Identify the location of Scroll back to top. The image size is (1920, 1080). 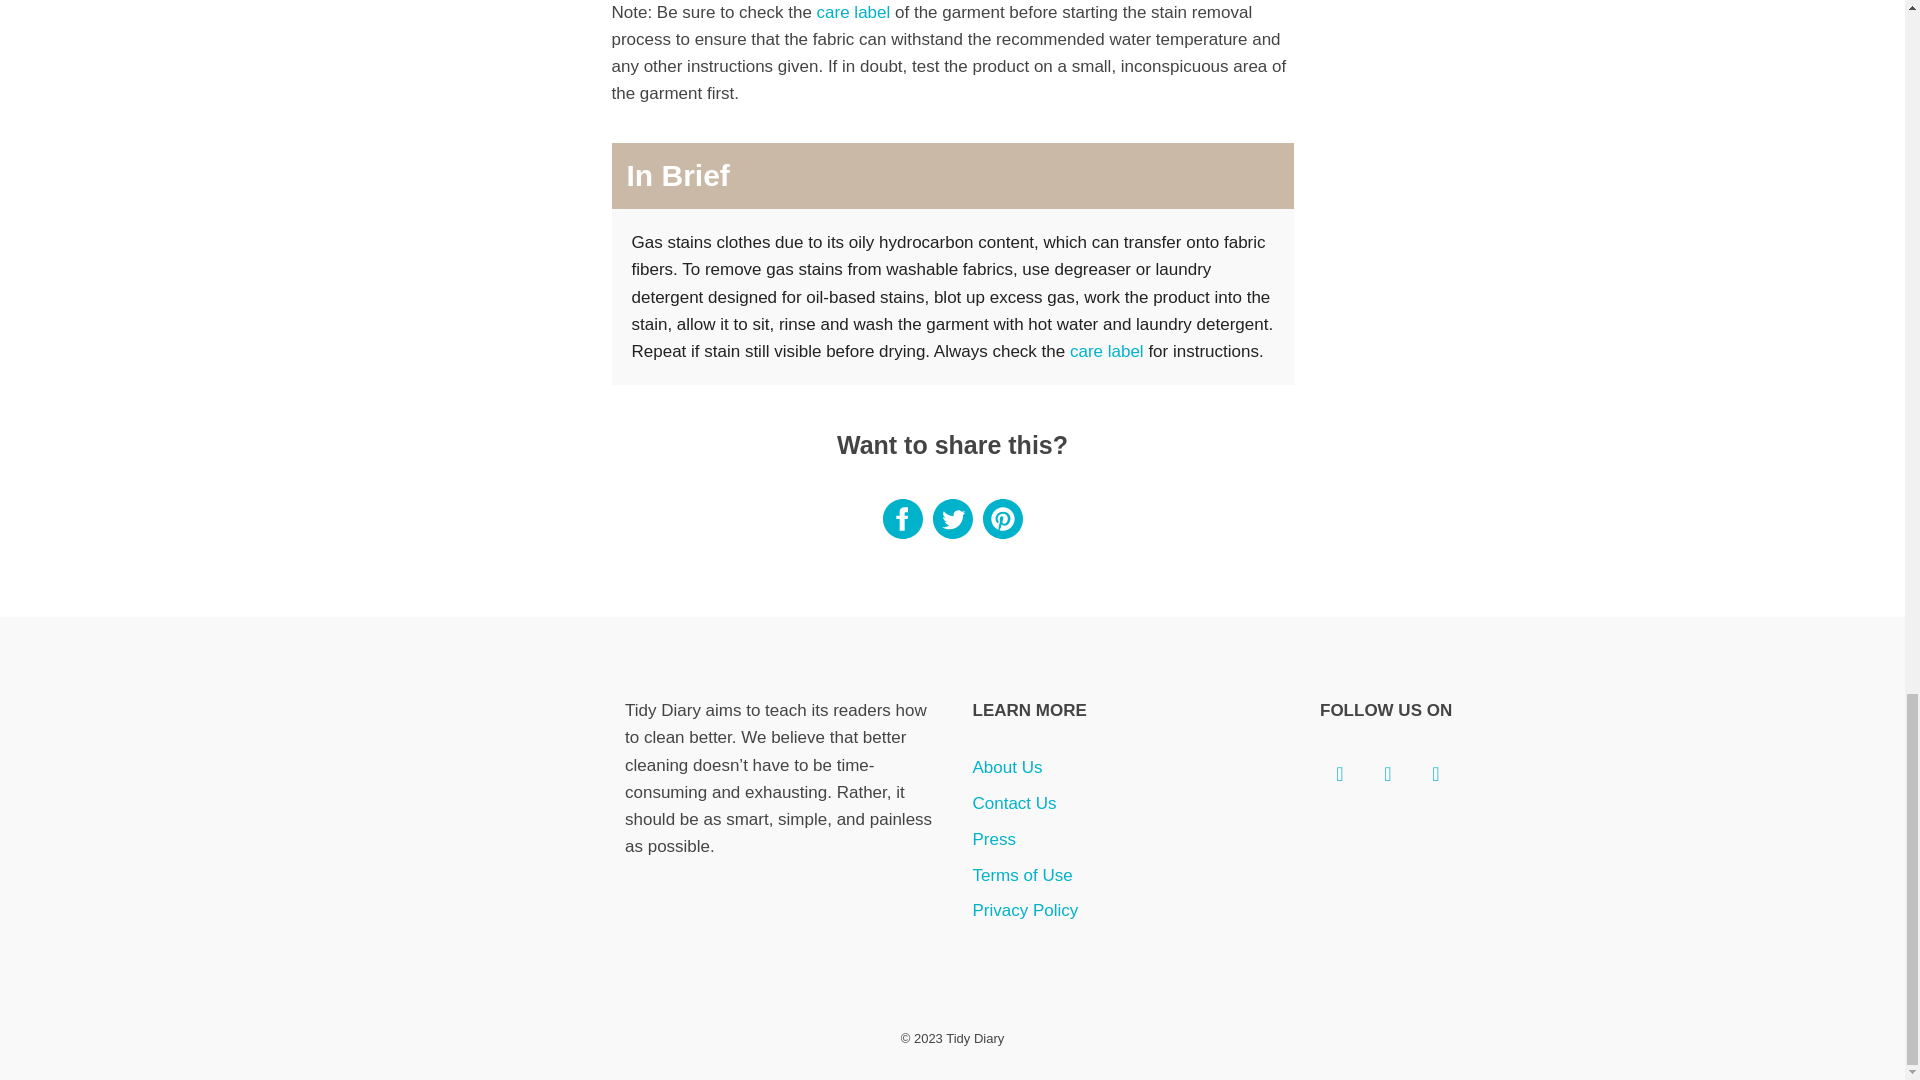
(1855, 56).